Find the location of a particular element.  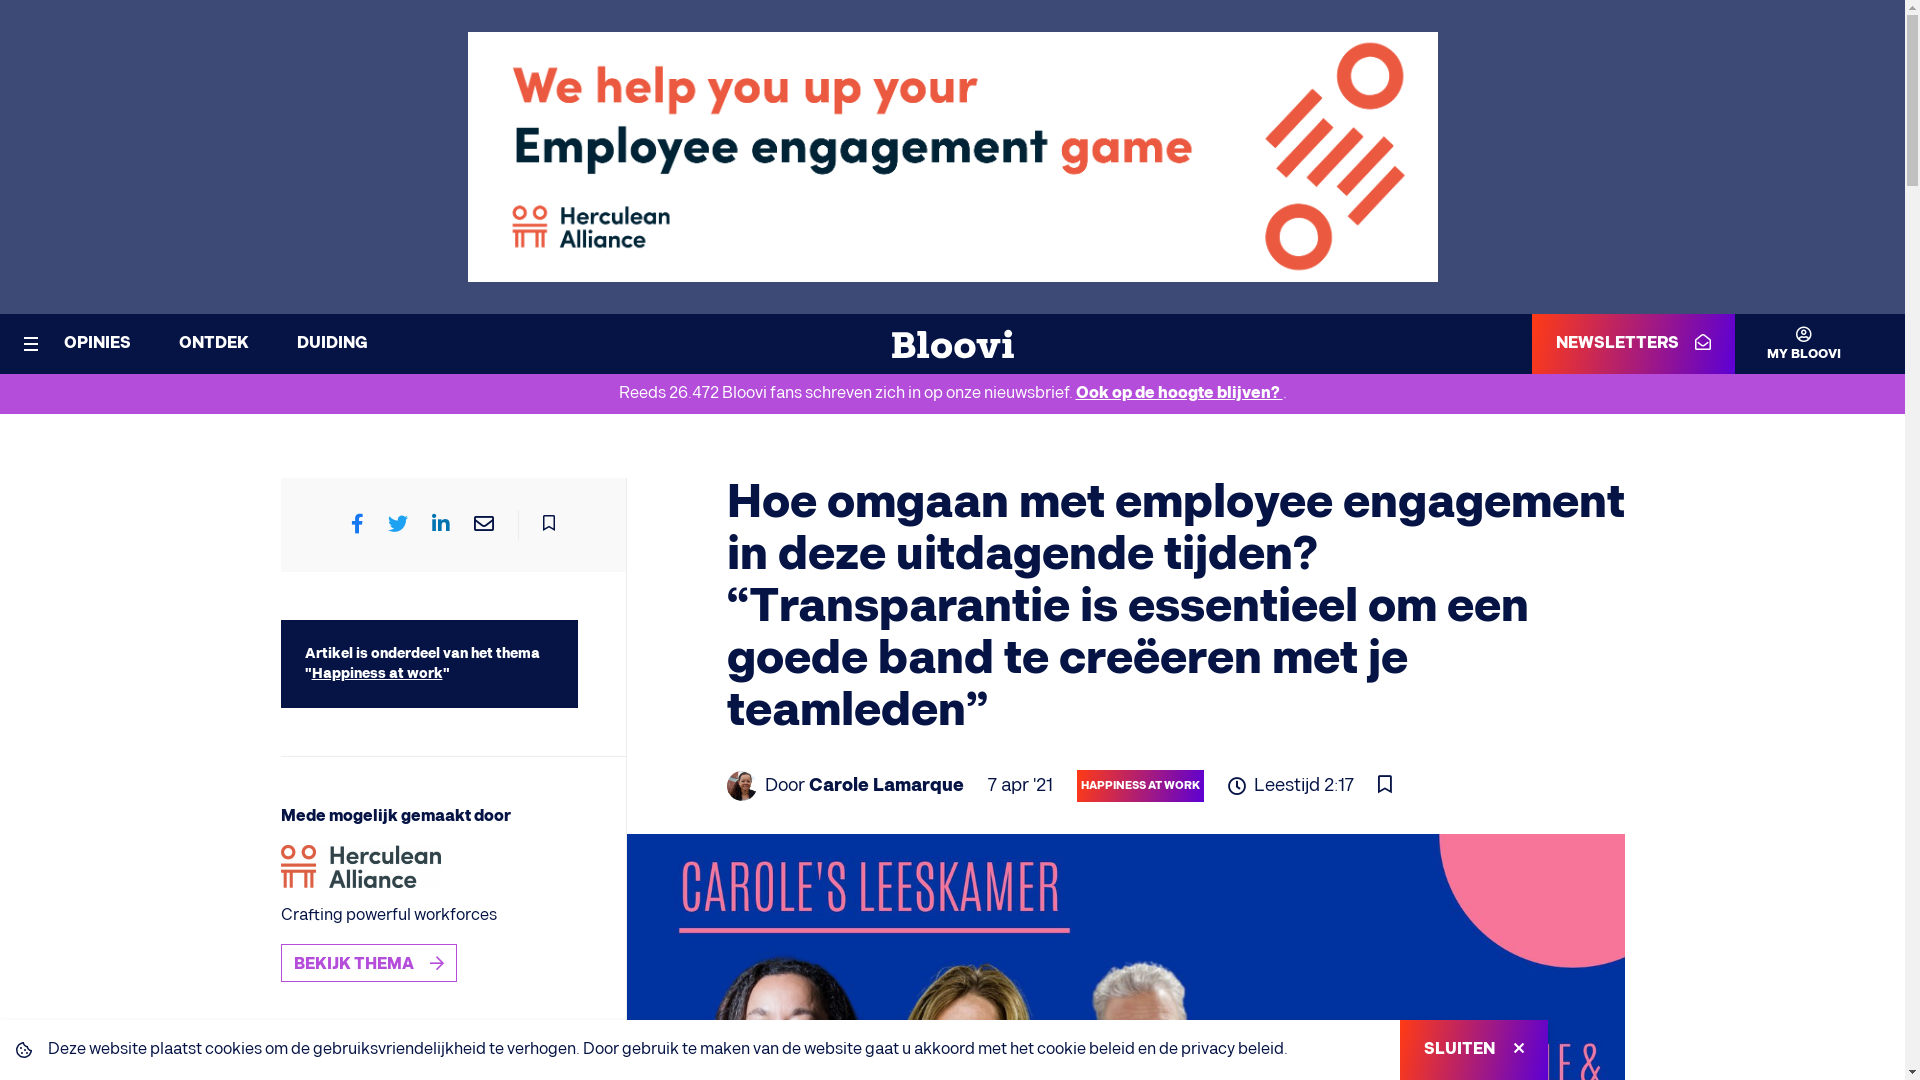

cookie beleid is located at coordinates (1086, 1050).